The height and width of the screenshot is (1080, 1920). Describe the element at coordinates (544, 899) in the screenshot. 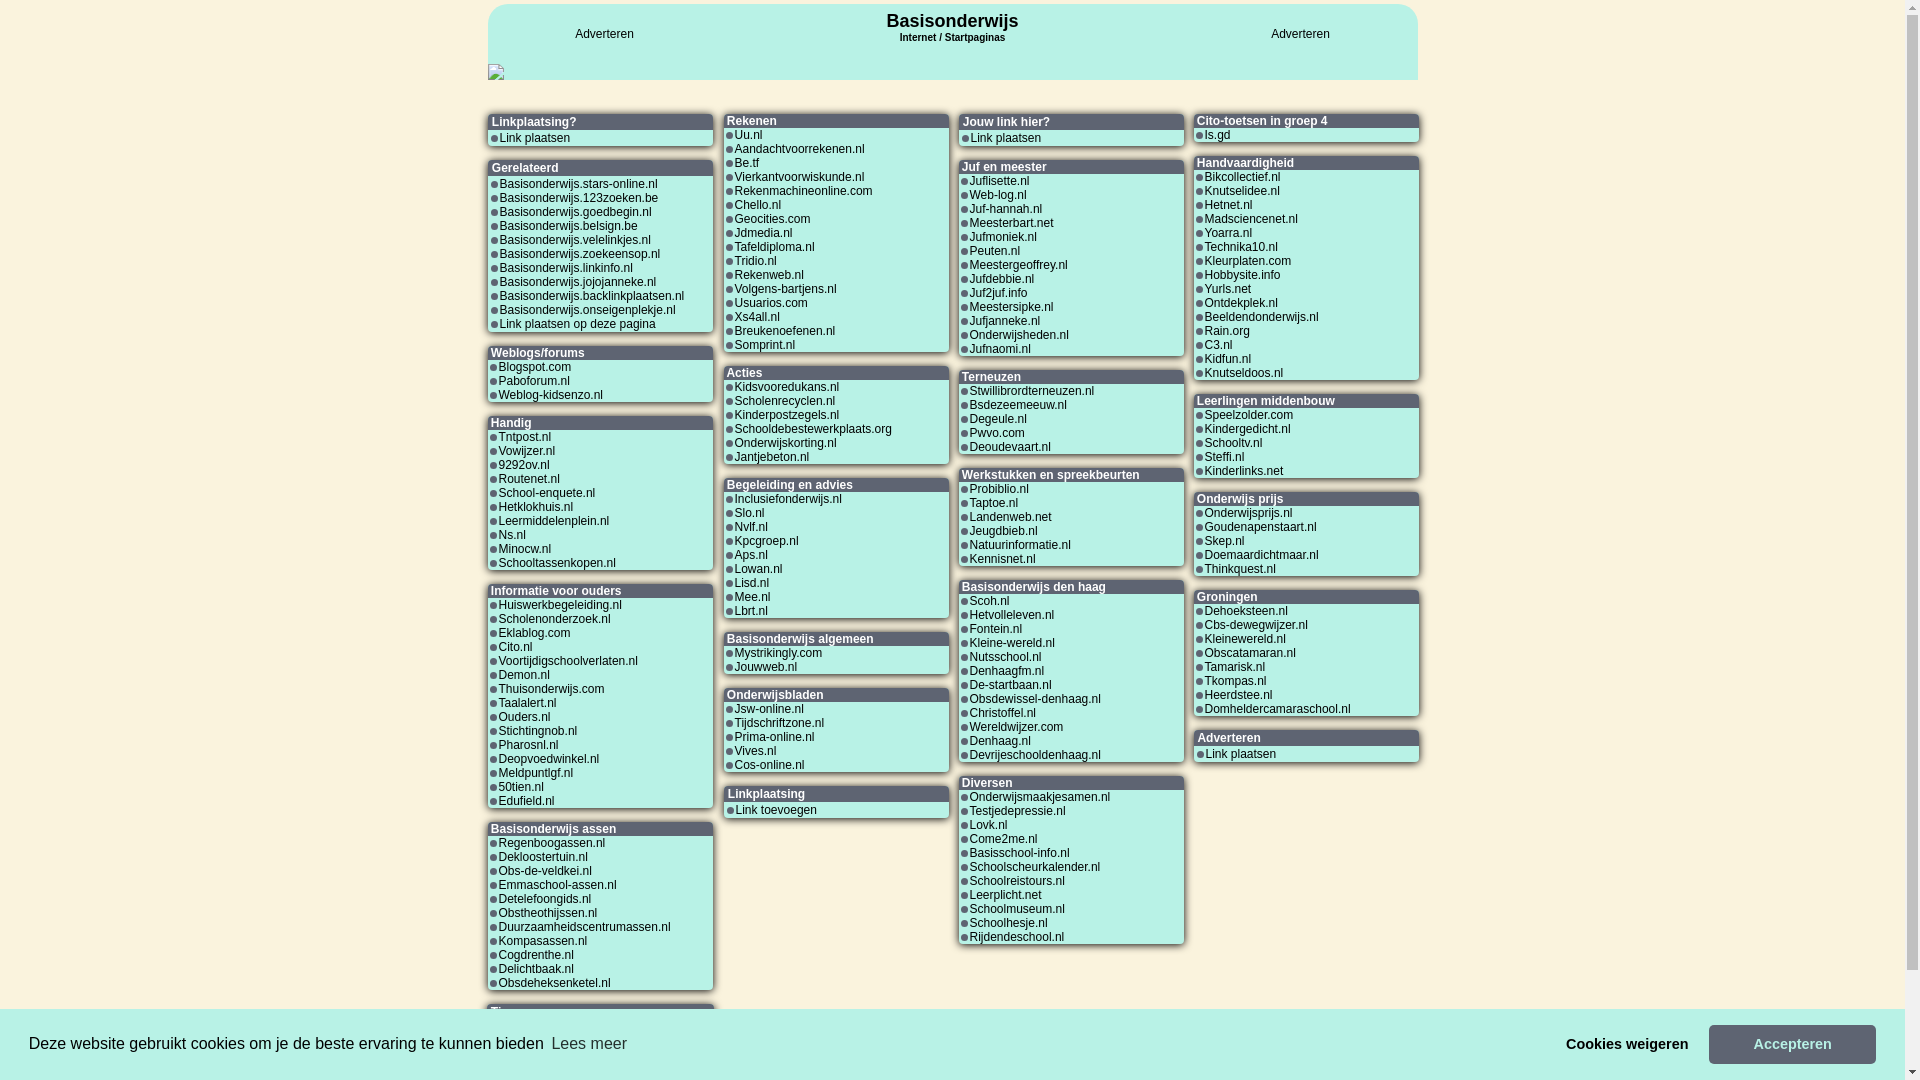

I see `Detelefoongids.nl` at that location.